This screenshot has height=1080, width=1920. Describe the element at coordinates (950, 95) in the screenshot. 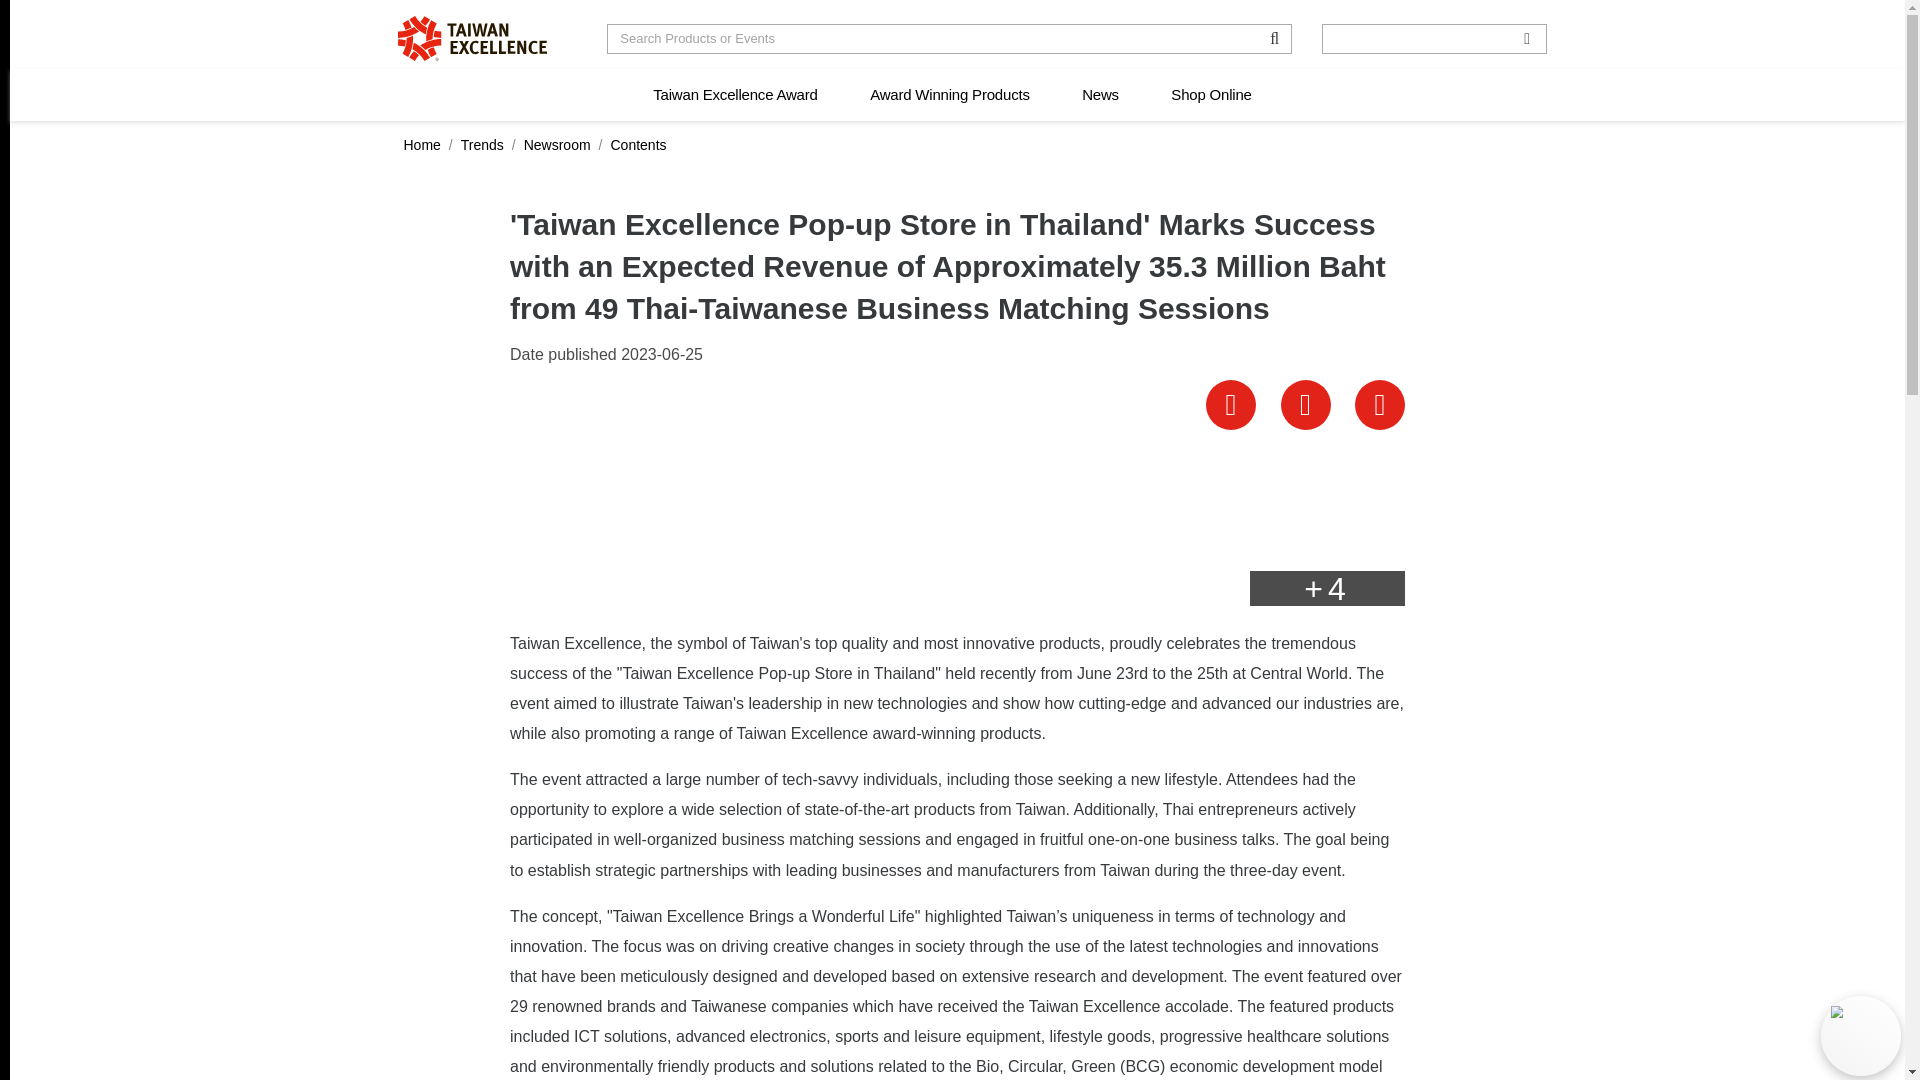

I see `Award Winning Products` at that location.